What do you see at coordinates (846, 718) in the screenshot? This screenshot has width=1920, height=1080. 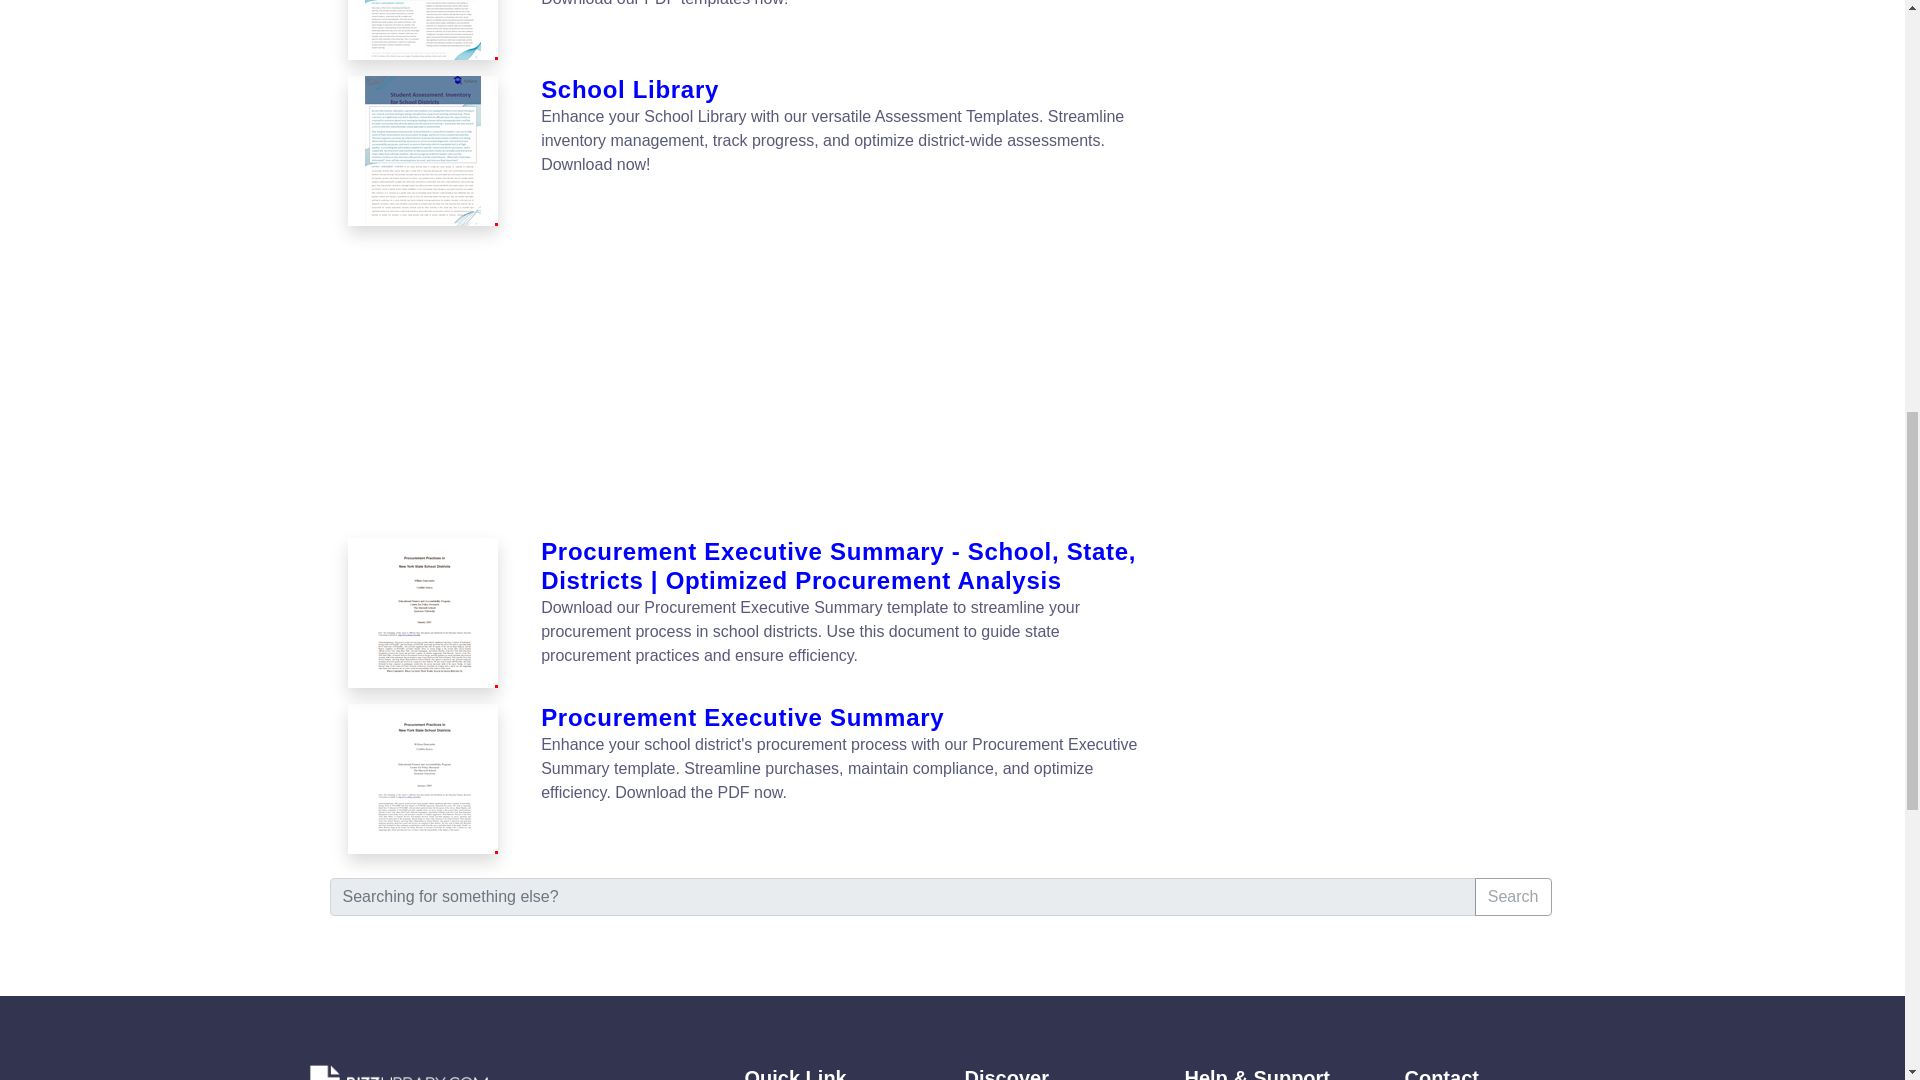 I see `Procurement Executive Summary` at bounding box center [846, 718].